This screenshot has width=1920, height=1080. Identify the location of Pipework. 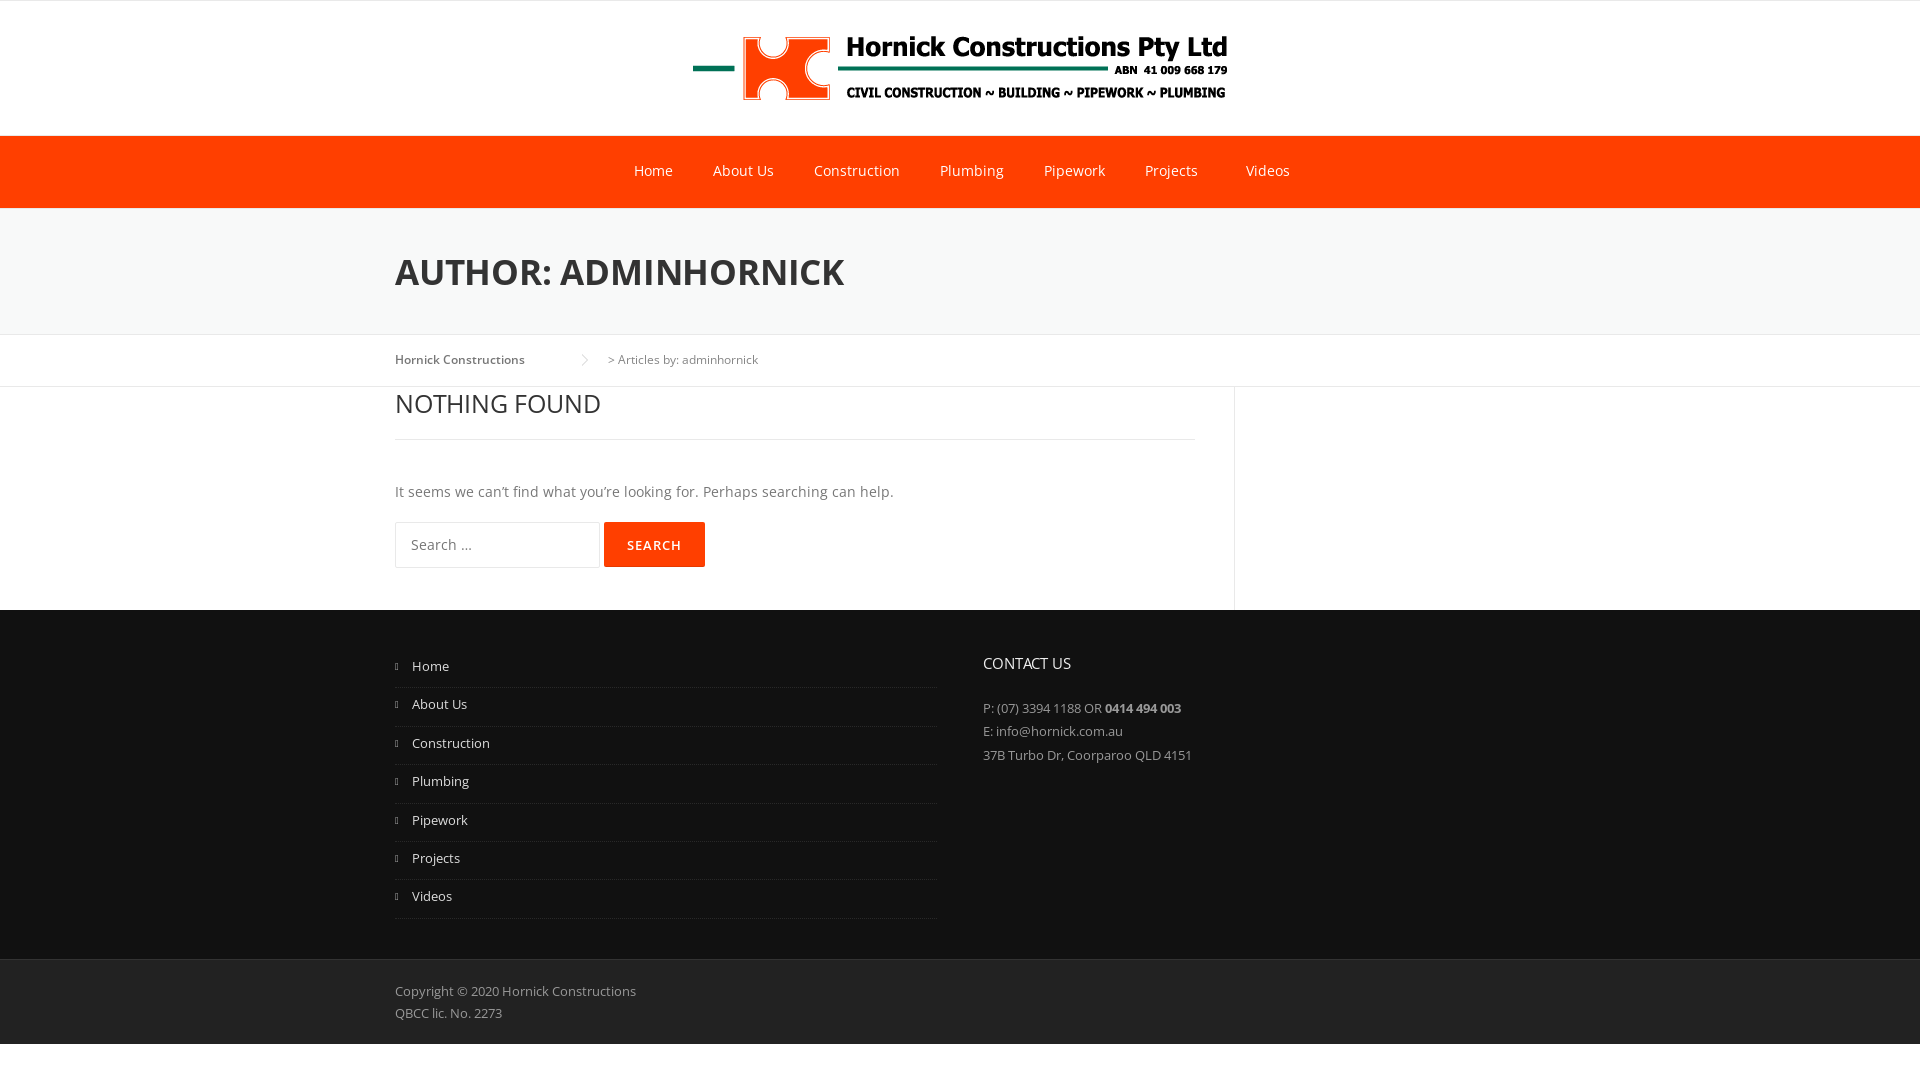
(666, 823).